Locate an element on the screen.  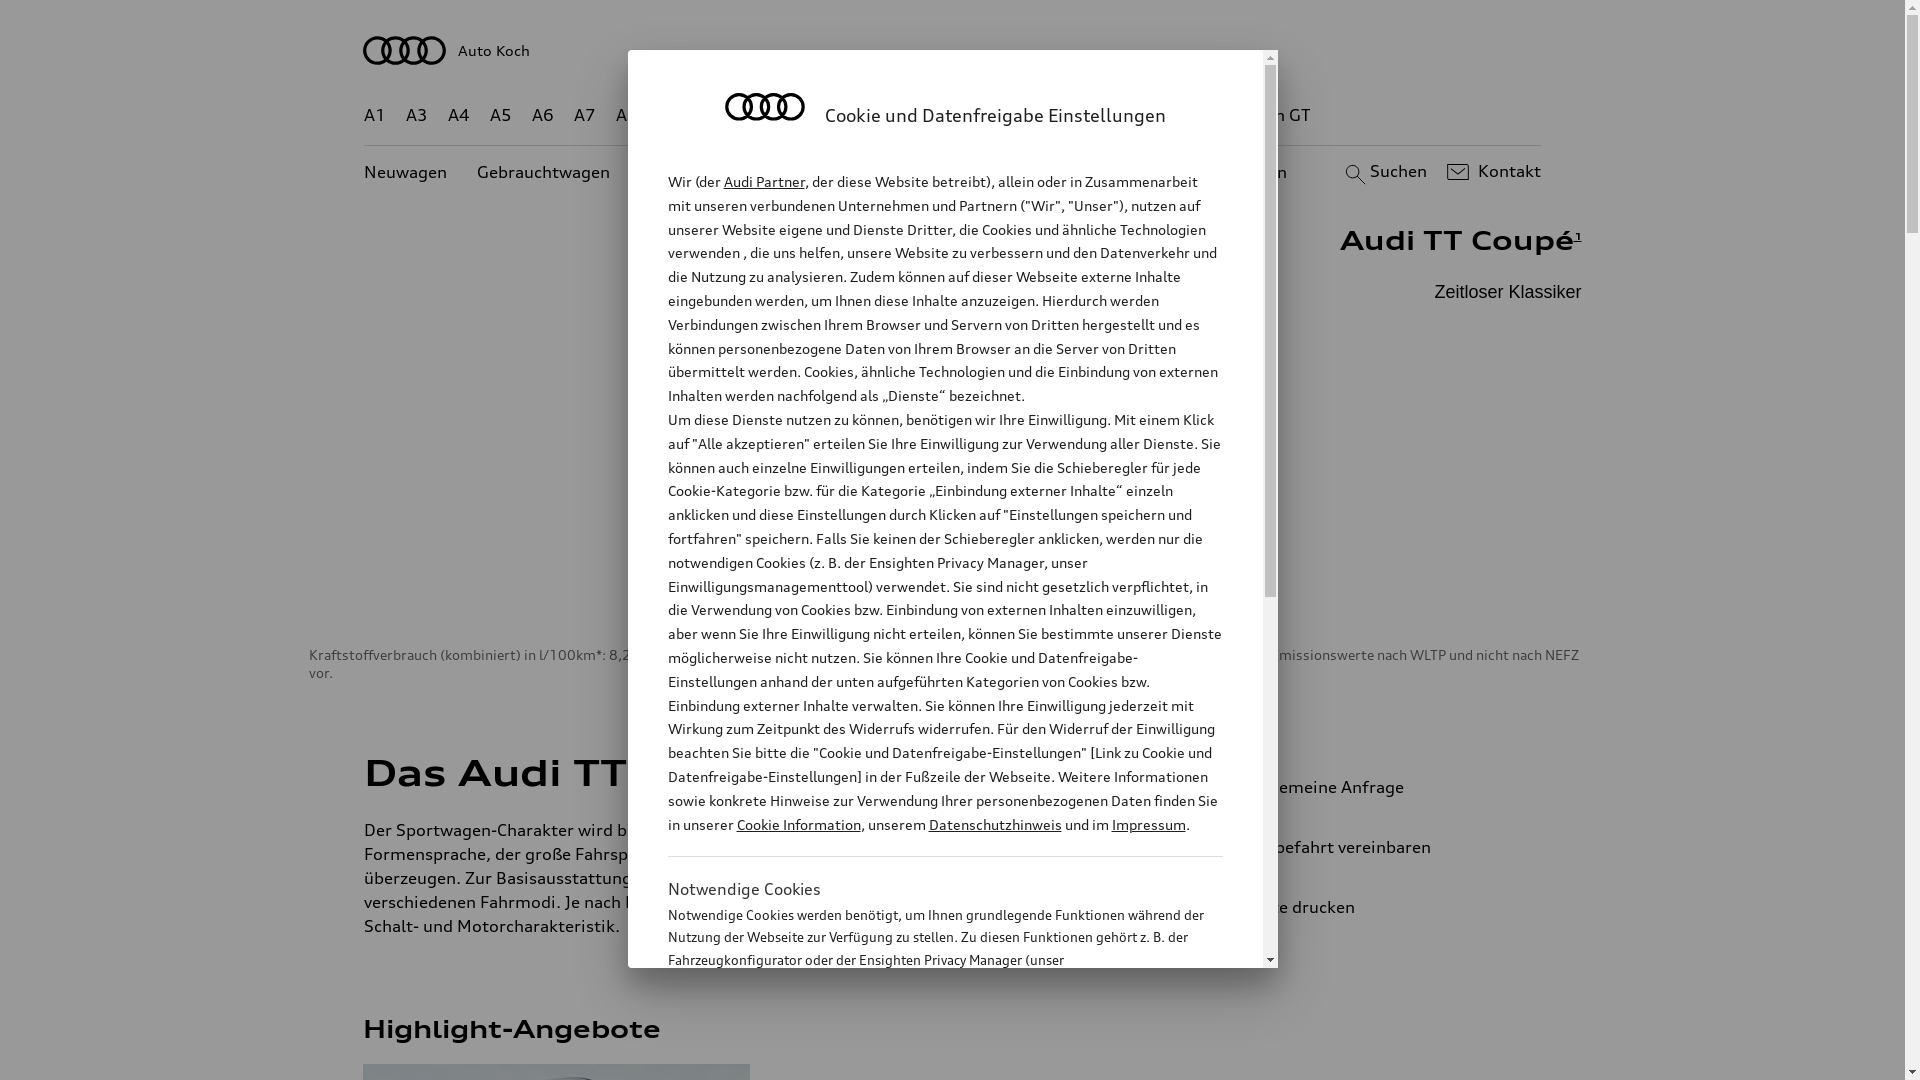
A6 is located at coordinates (543, 116).